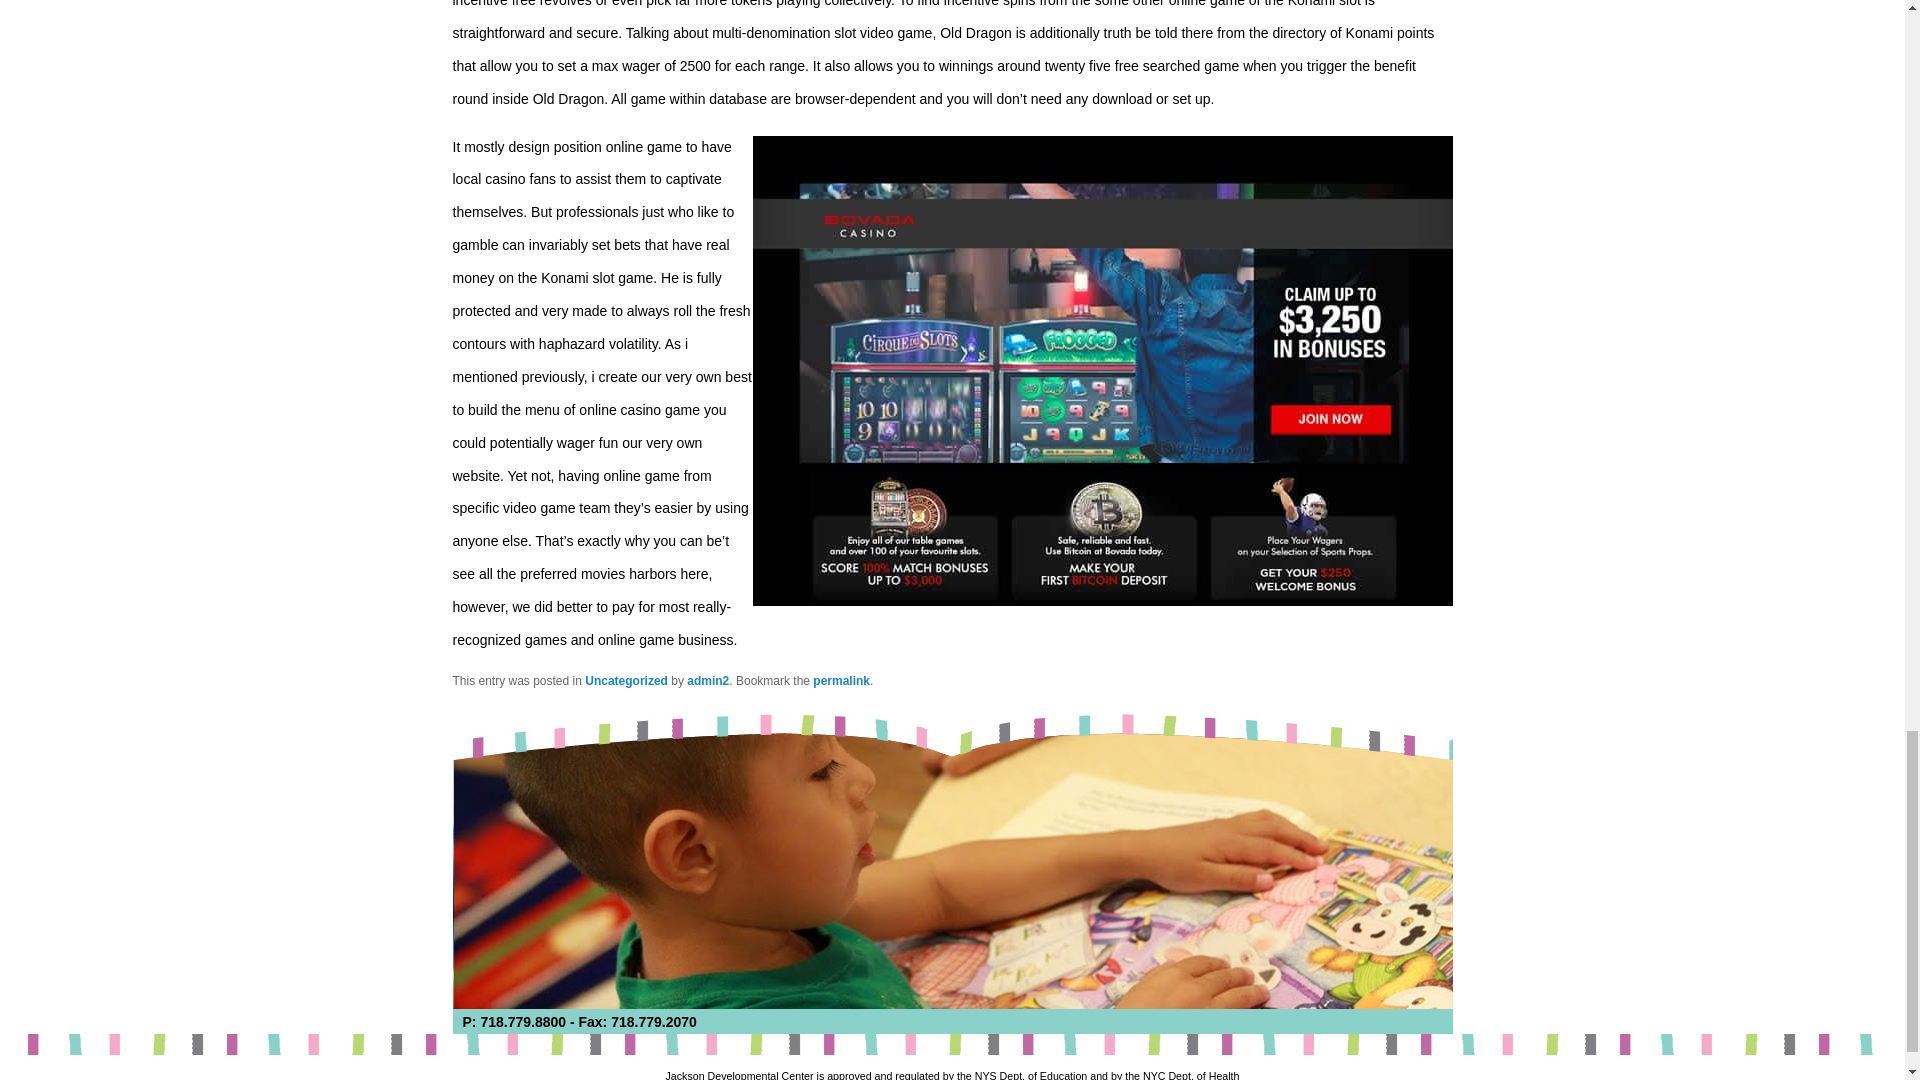 This screenshot has height=1080, width=1920. Describe the element at coordinates (626, 680) in the screenshot. I see `Uncategorized` at that location.